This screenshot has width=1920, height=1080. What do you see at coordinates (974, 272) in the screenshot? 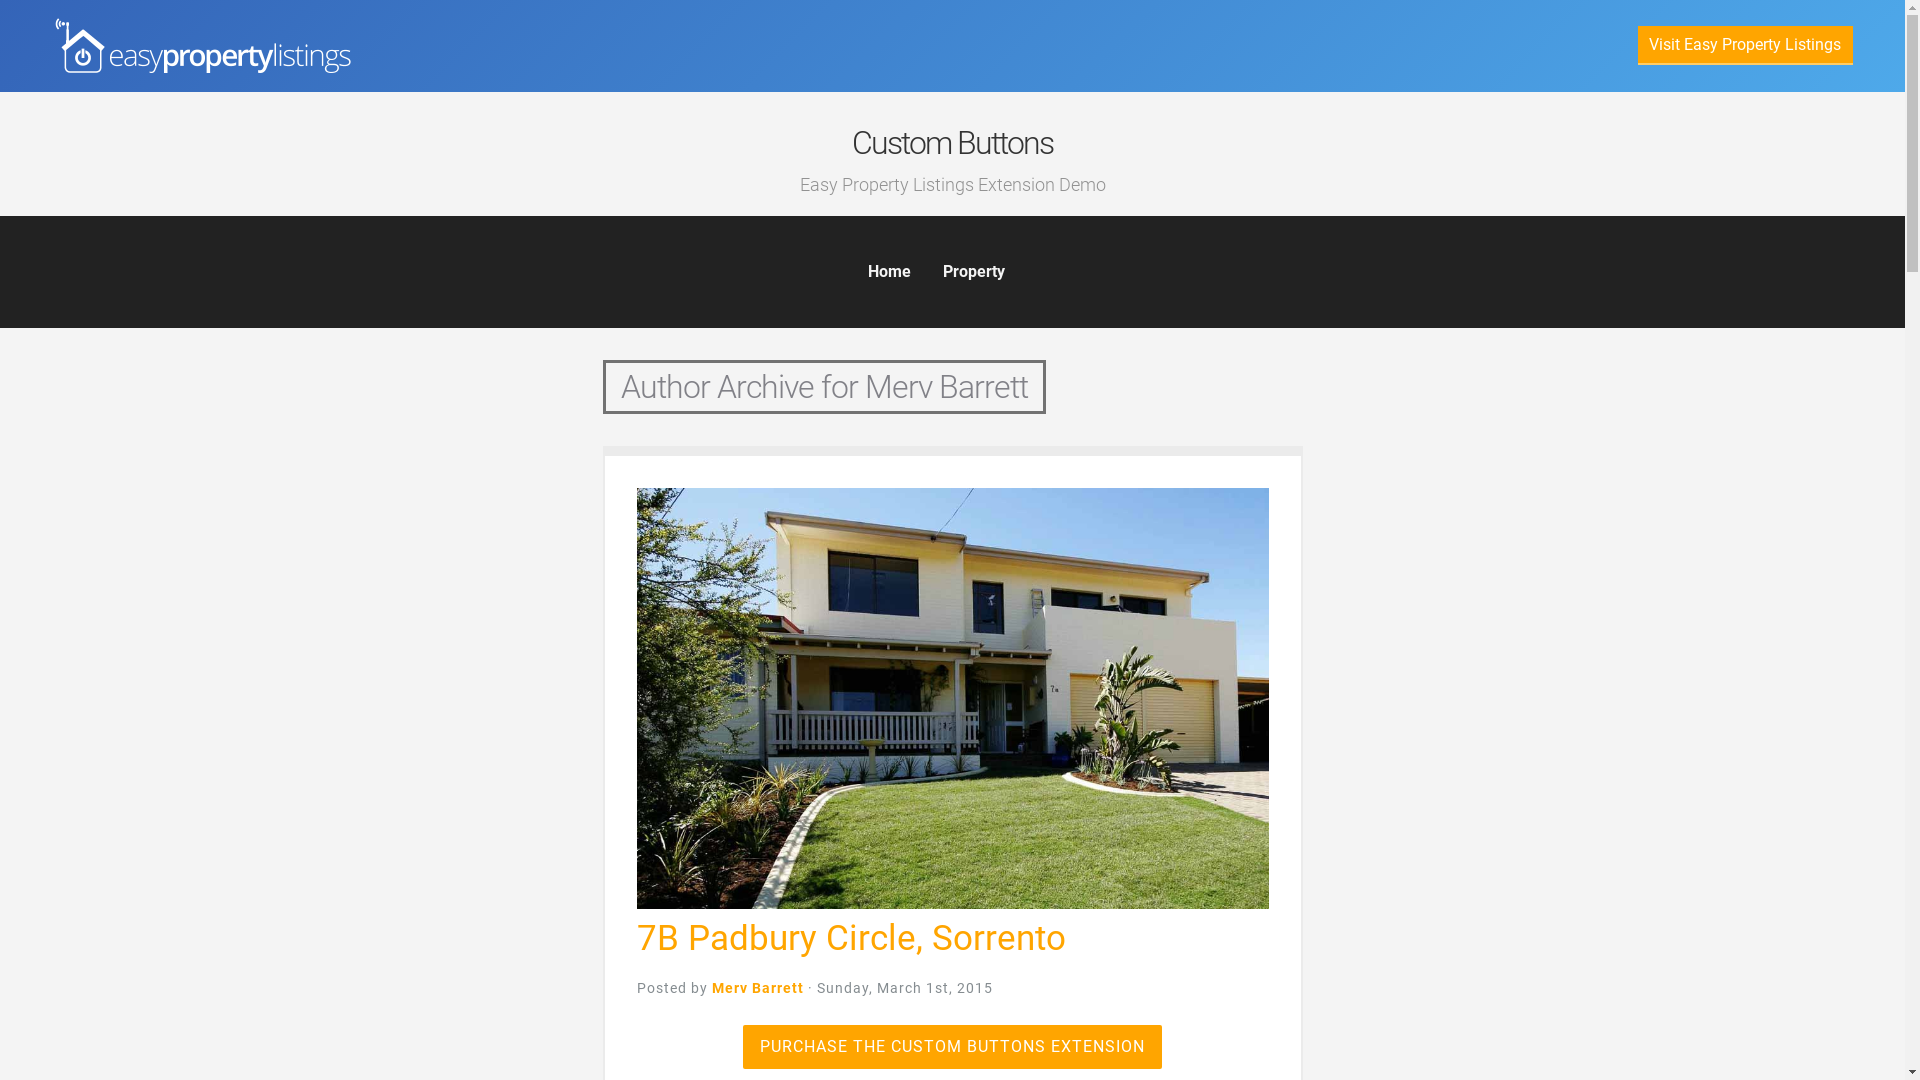
I see `Property` at bounding box center [974, 272].